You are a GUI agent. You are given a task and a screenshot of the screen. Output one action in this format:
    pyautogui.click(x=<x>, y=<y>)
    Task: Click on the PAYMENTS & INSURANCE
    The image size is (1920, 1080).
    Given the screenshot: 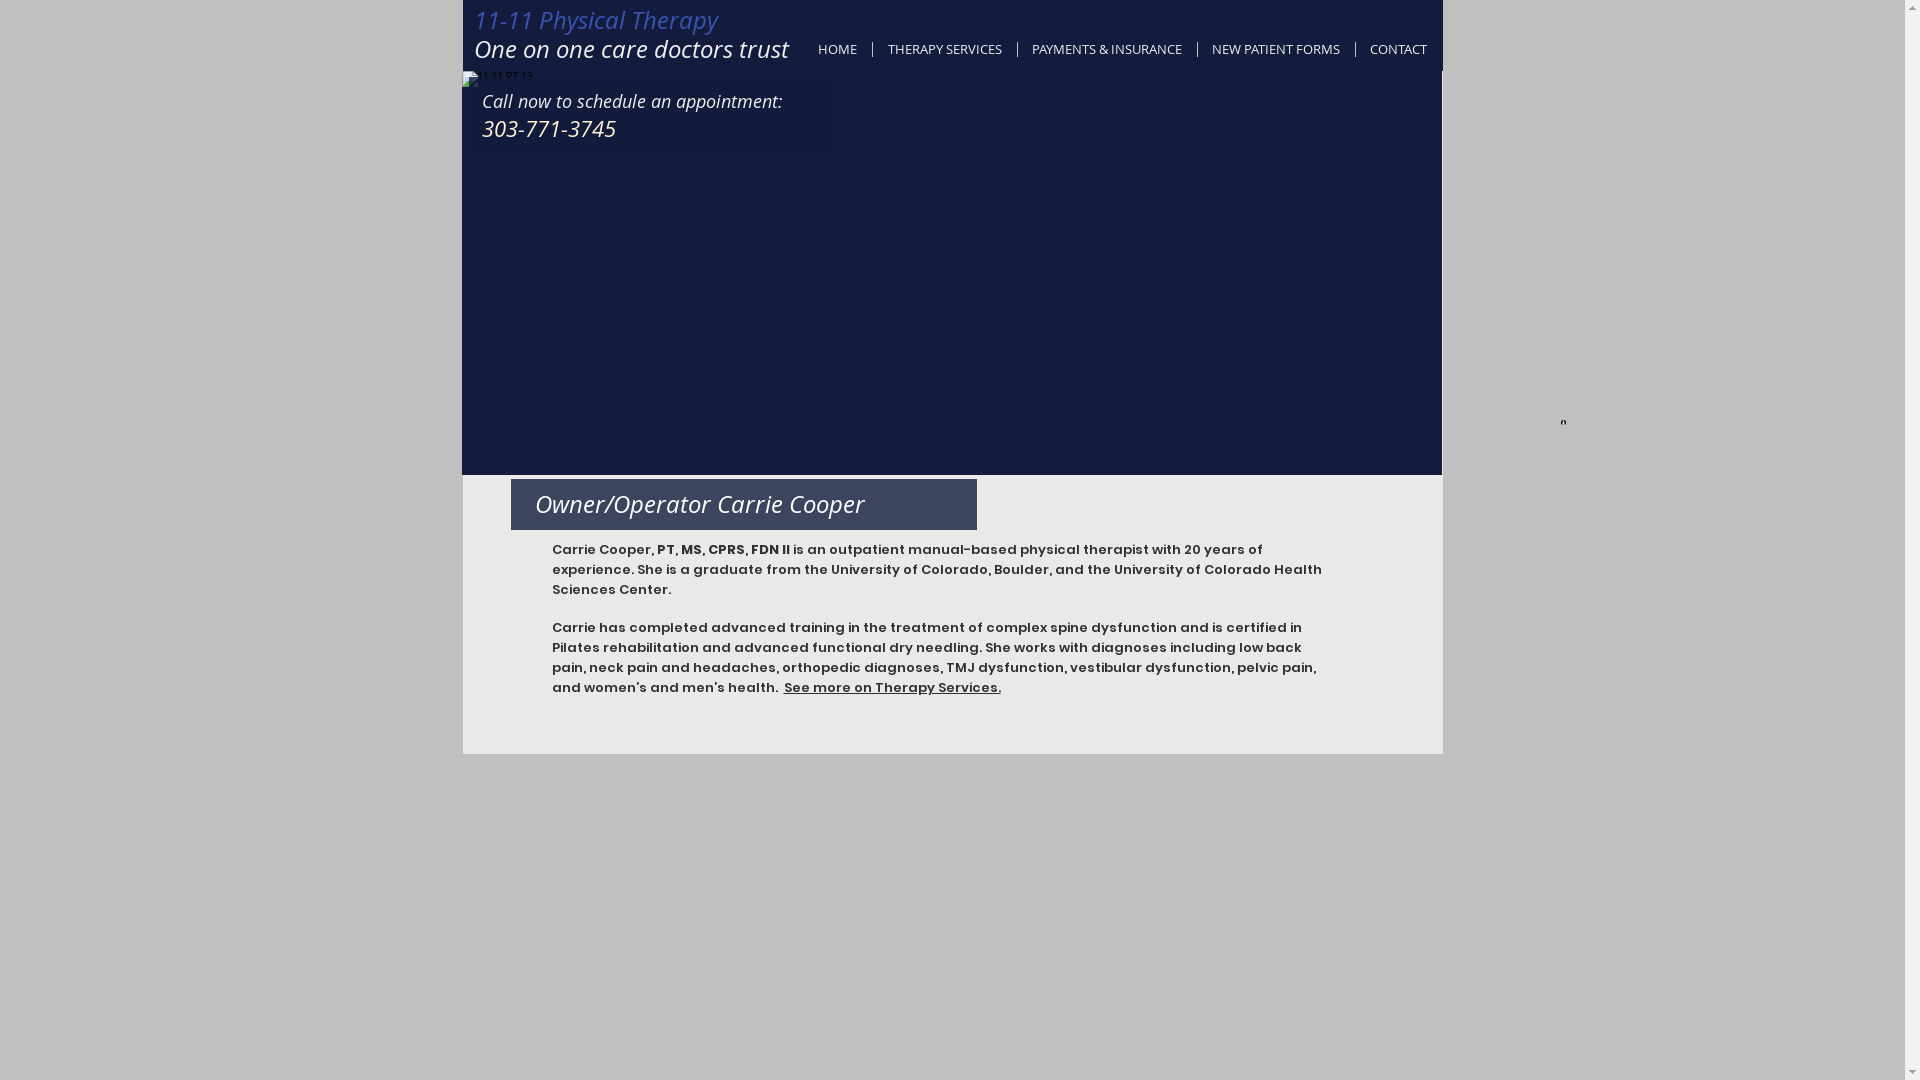 What is the action you would take?
    pyautogui.click(x=1107, y=50)
    